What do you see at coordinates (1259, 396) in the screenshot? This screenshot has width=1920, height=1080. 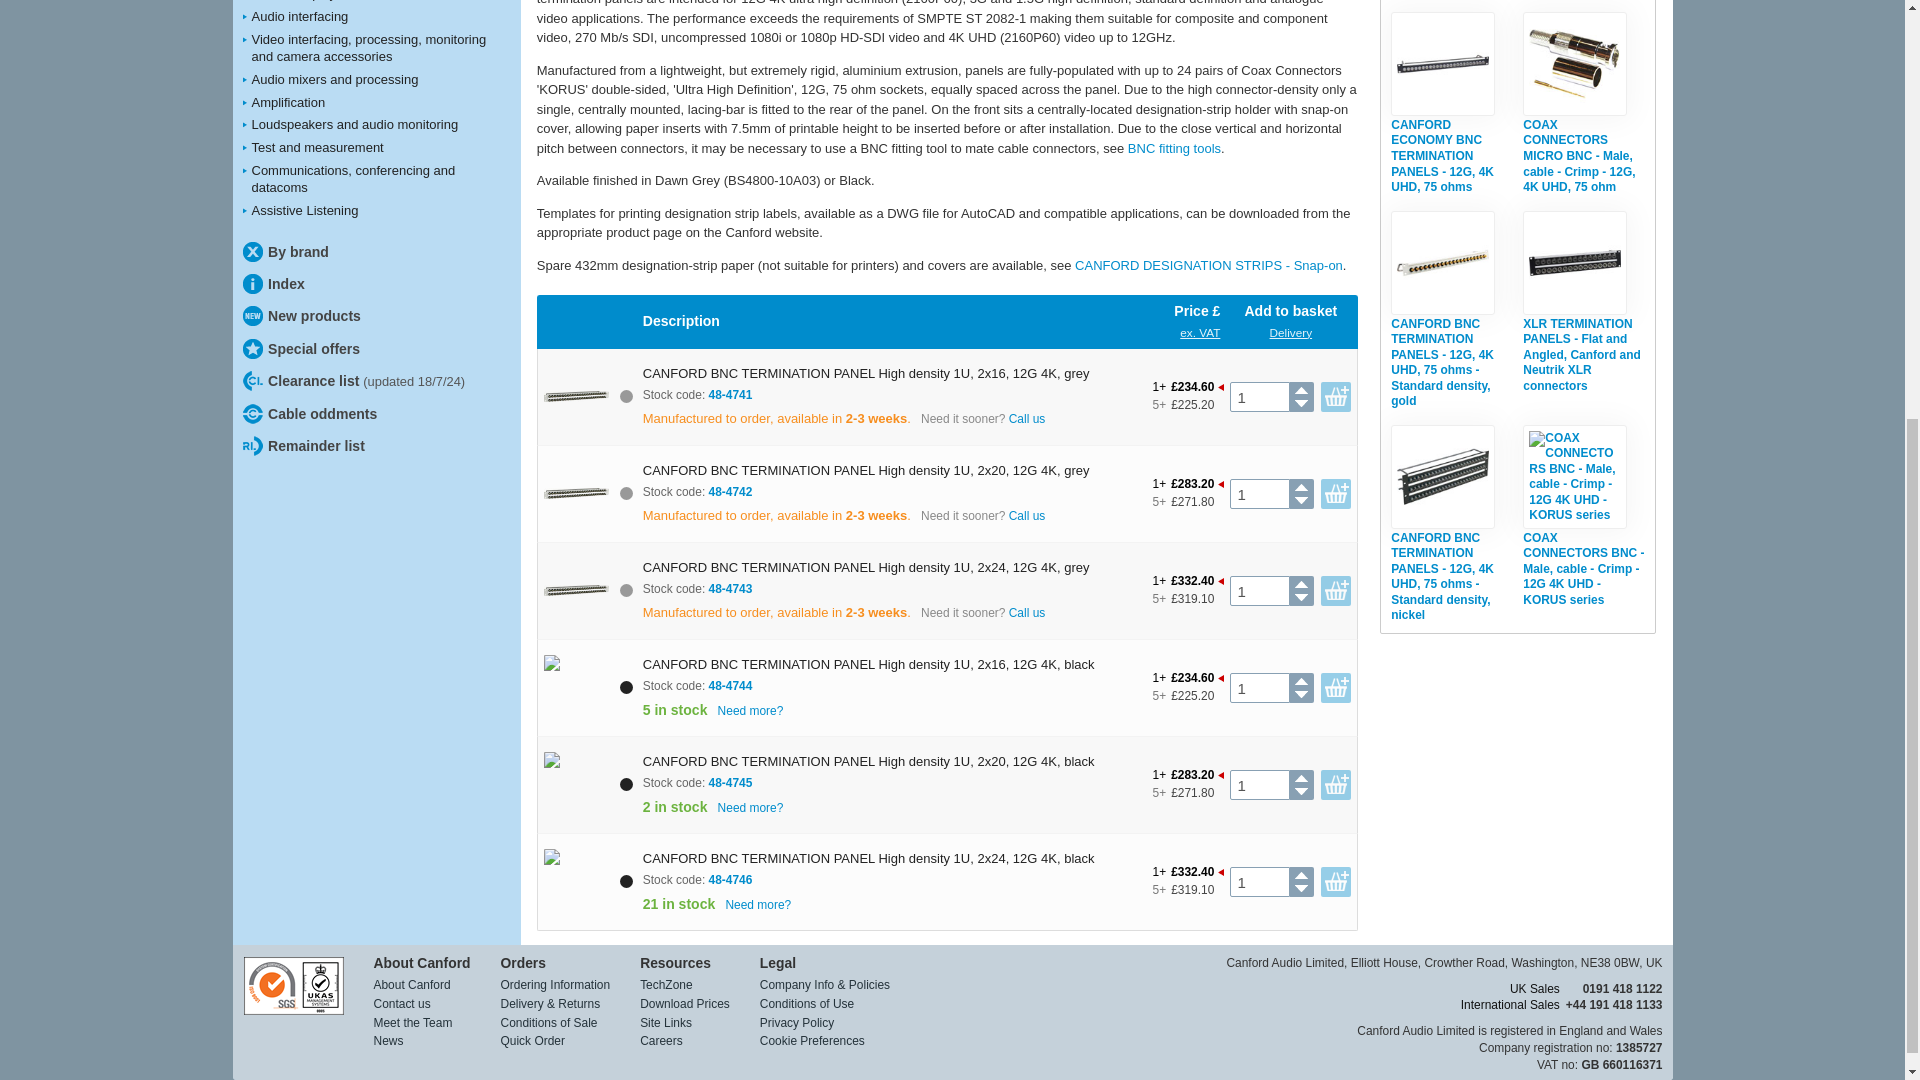 I see `1` at bounding box center [1259, 396].